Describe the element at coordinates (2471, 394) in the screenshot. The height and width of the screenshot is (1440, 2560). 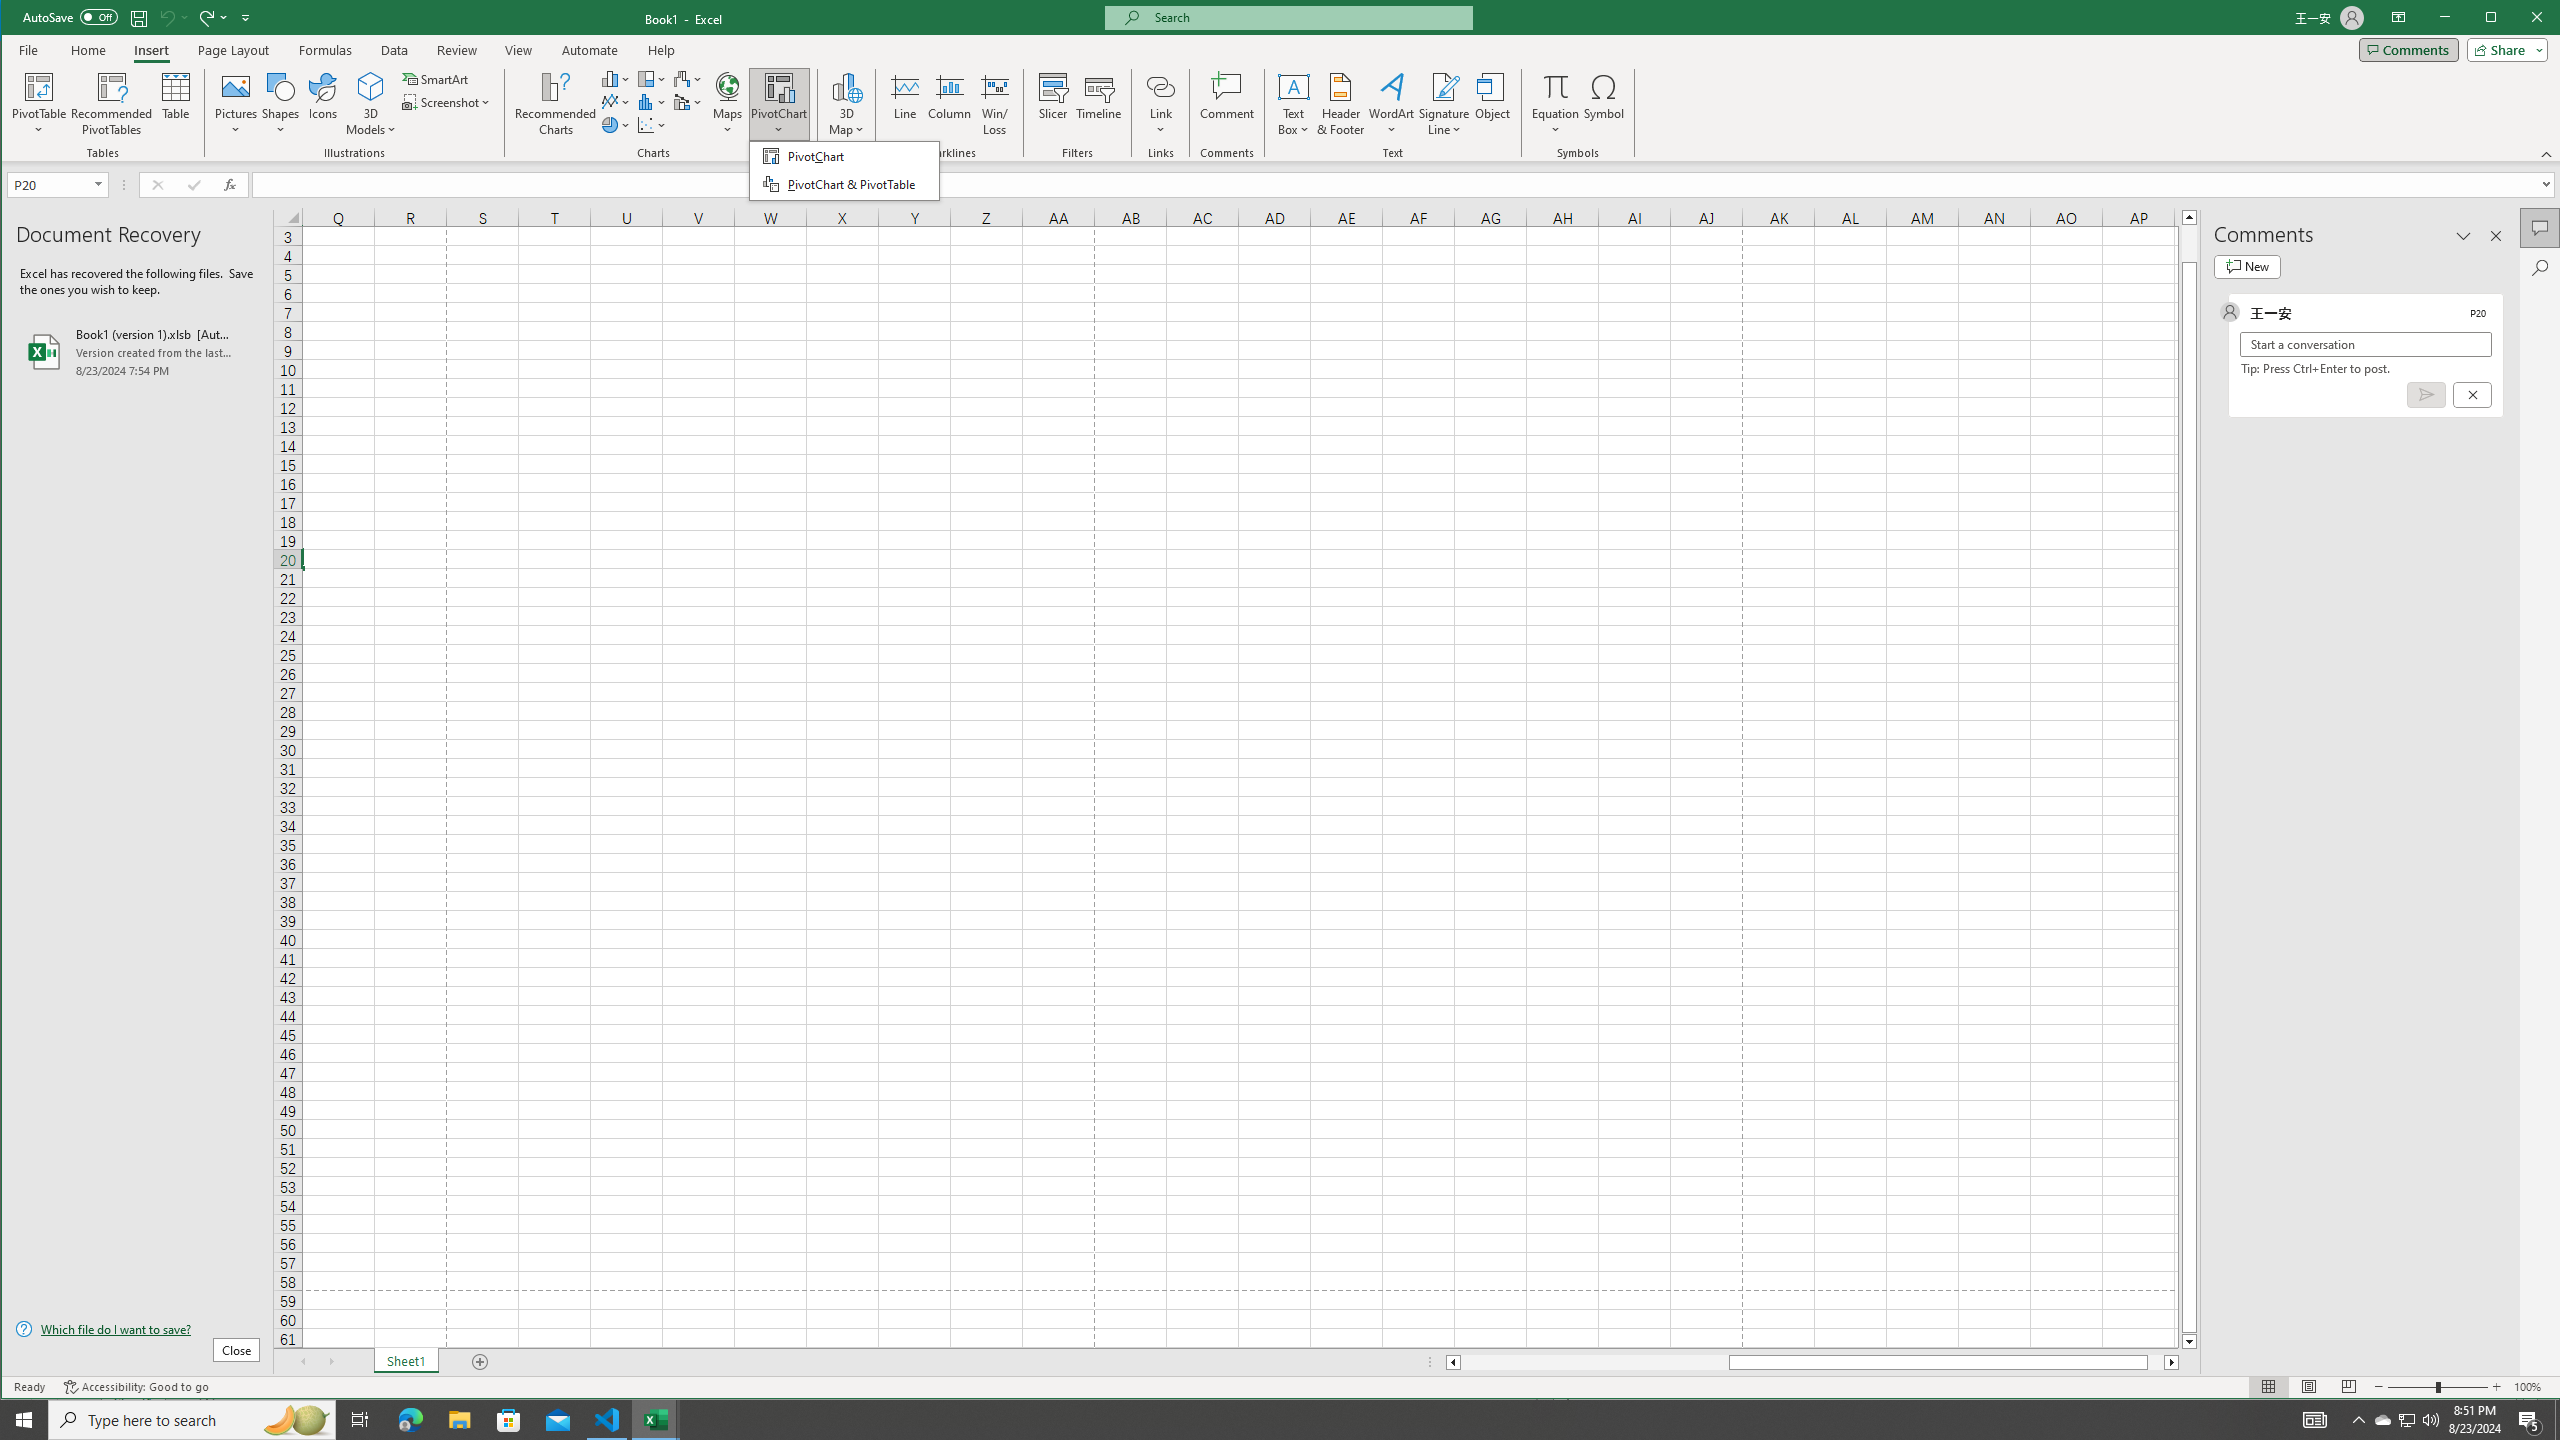
I see `Cancel` at that location.